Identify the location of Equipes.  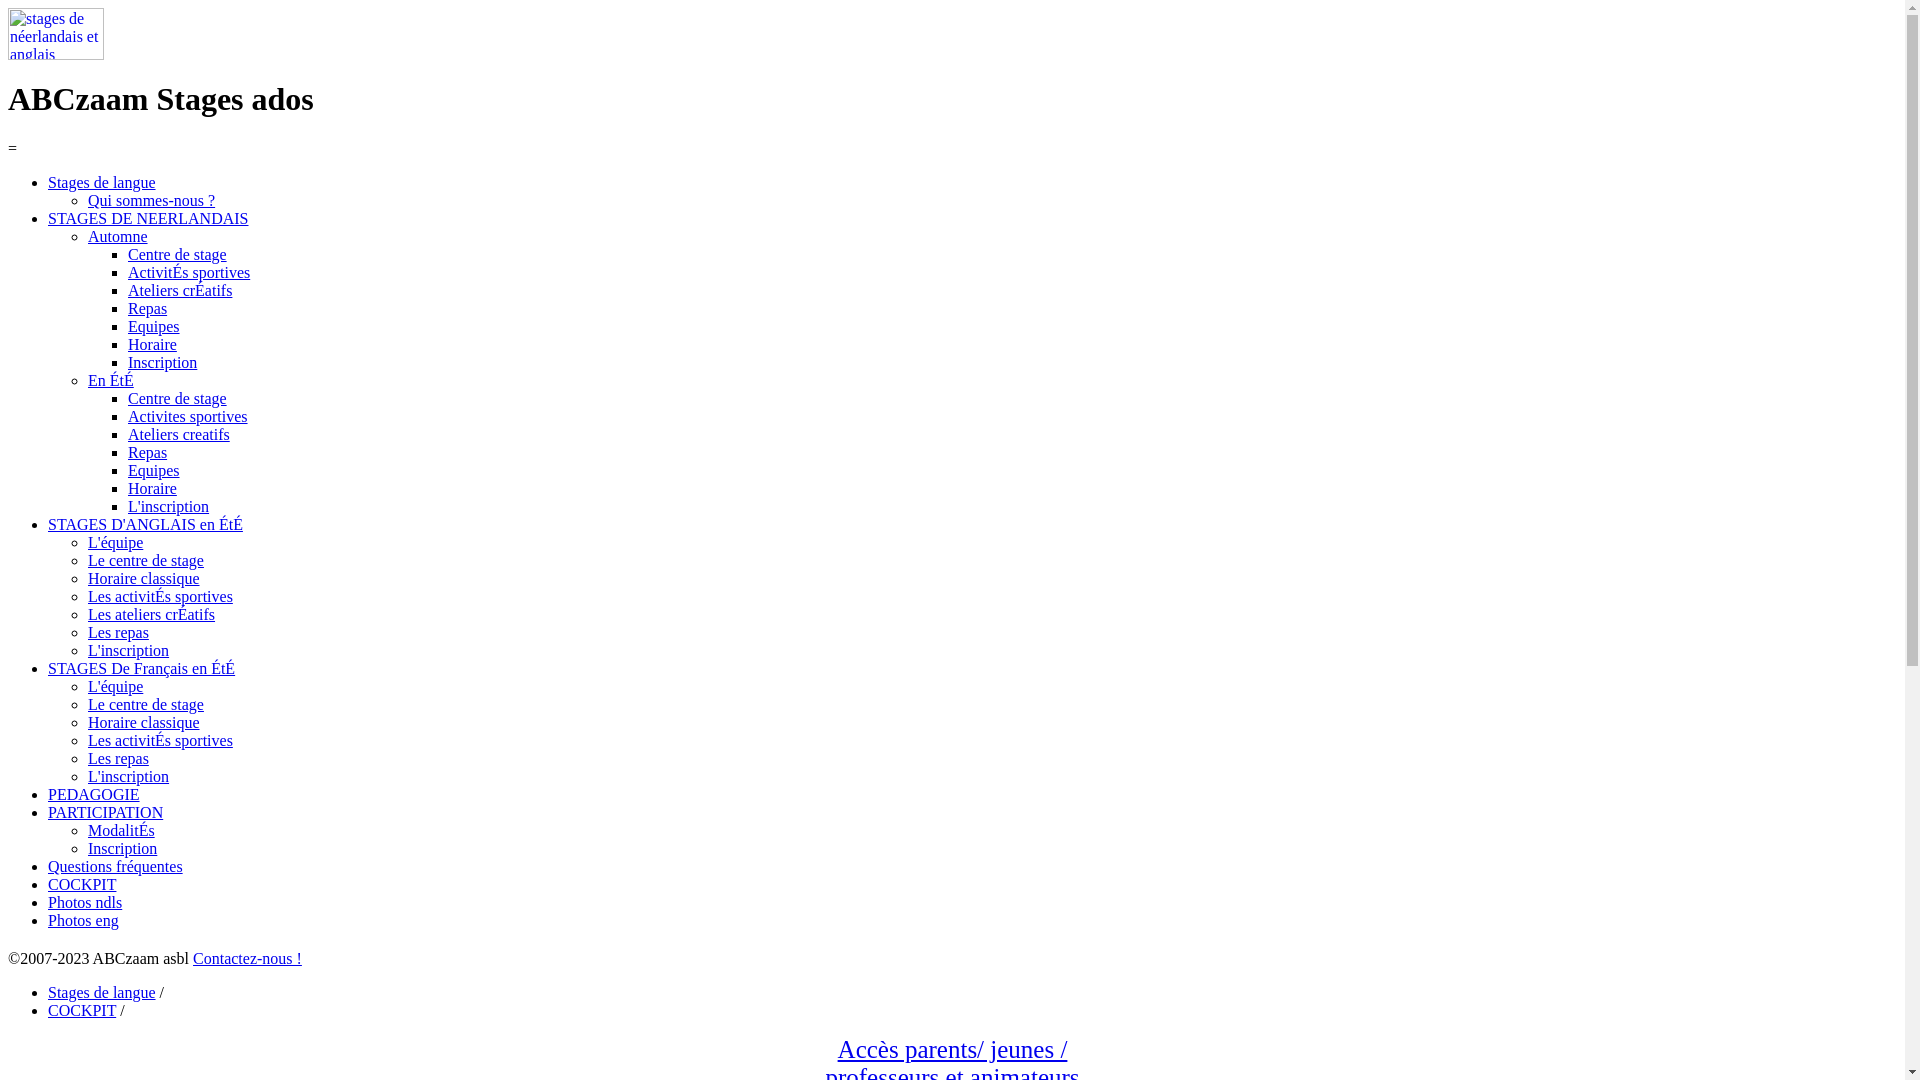
(154, 326).